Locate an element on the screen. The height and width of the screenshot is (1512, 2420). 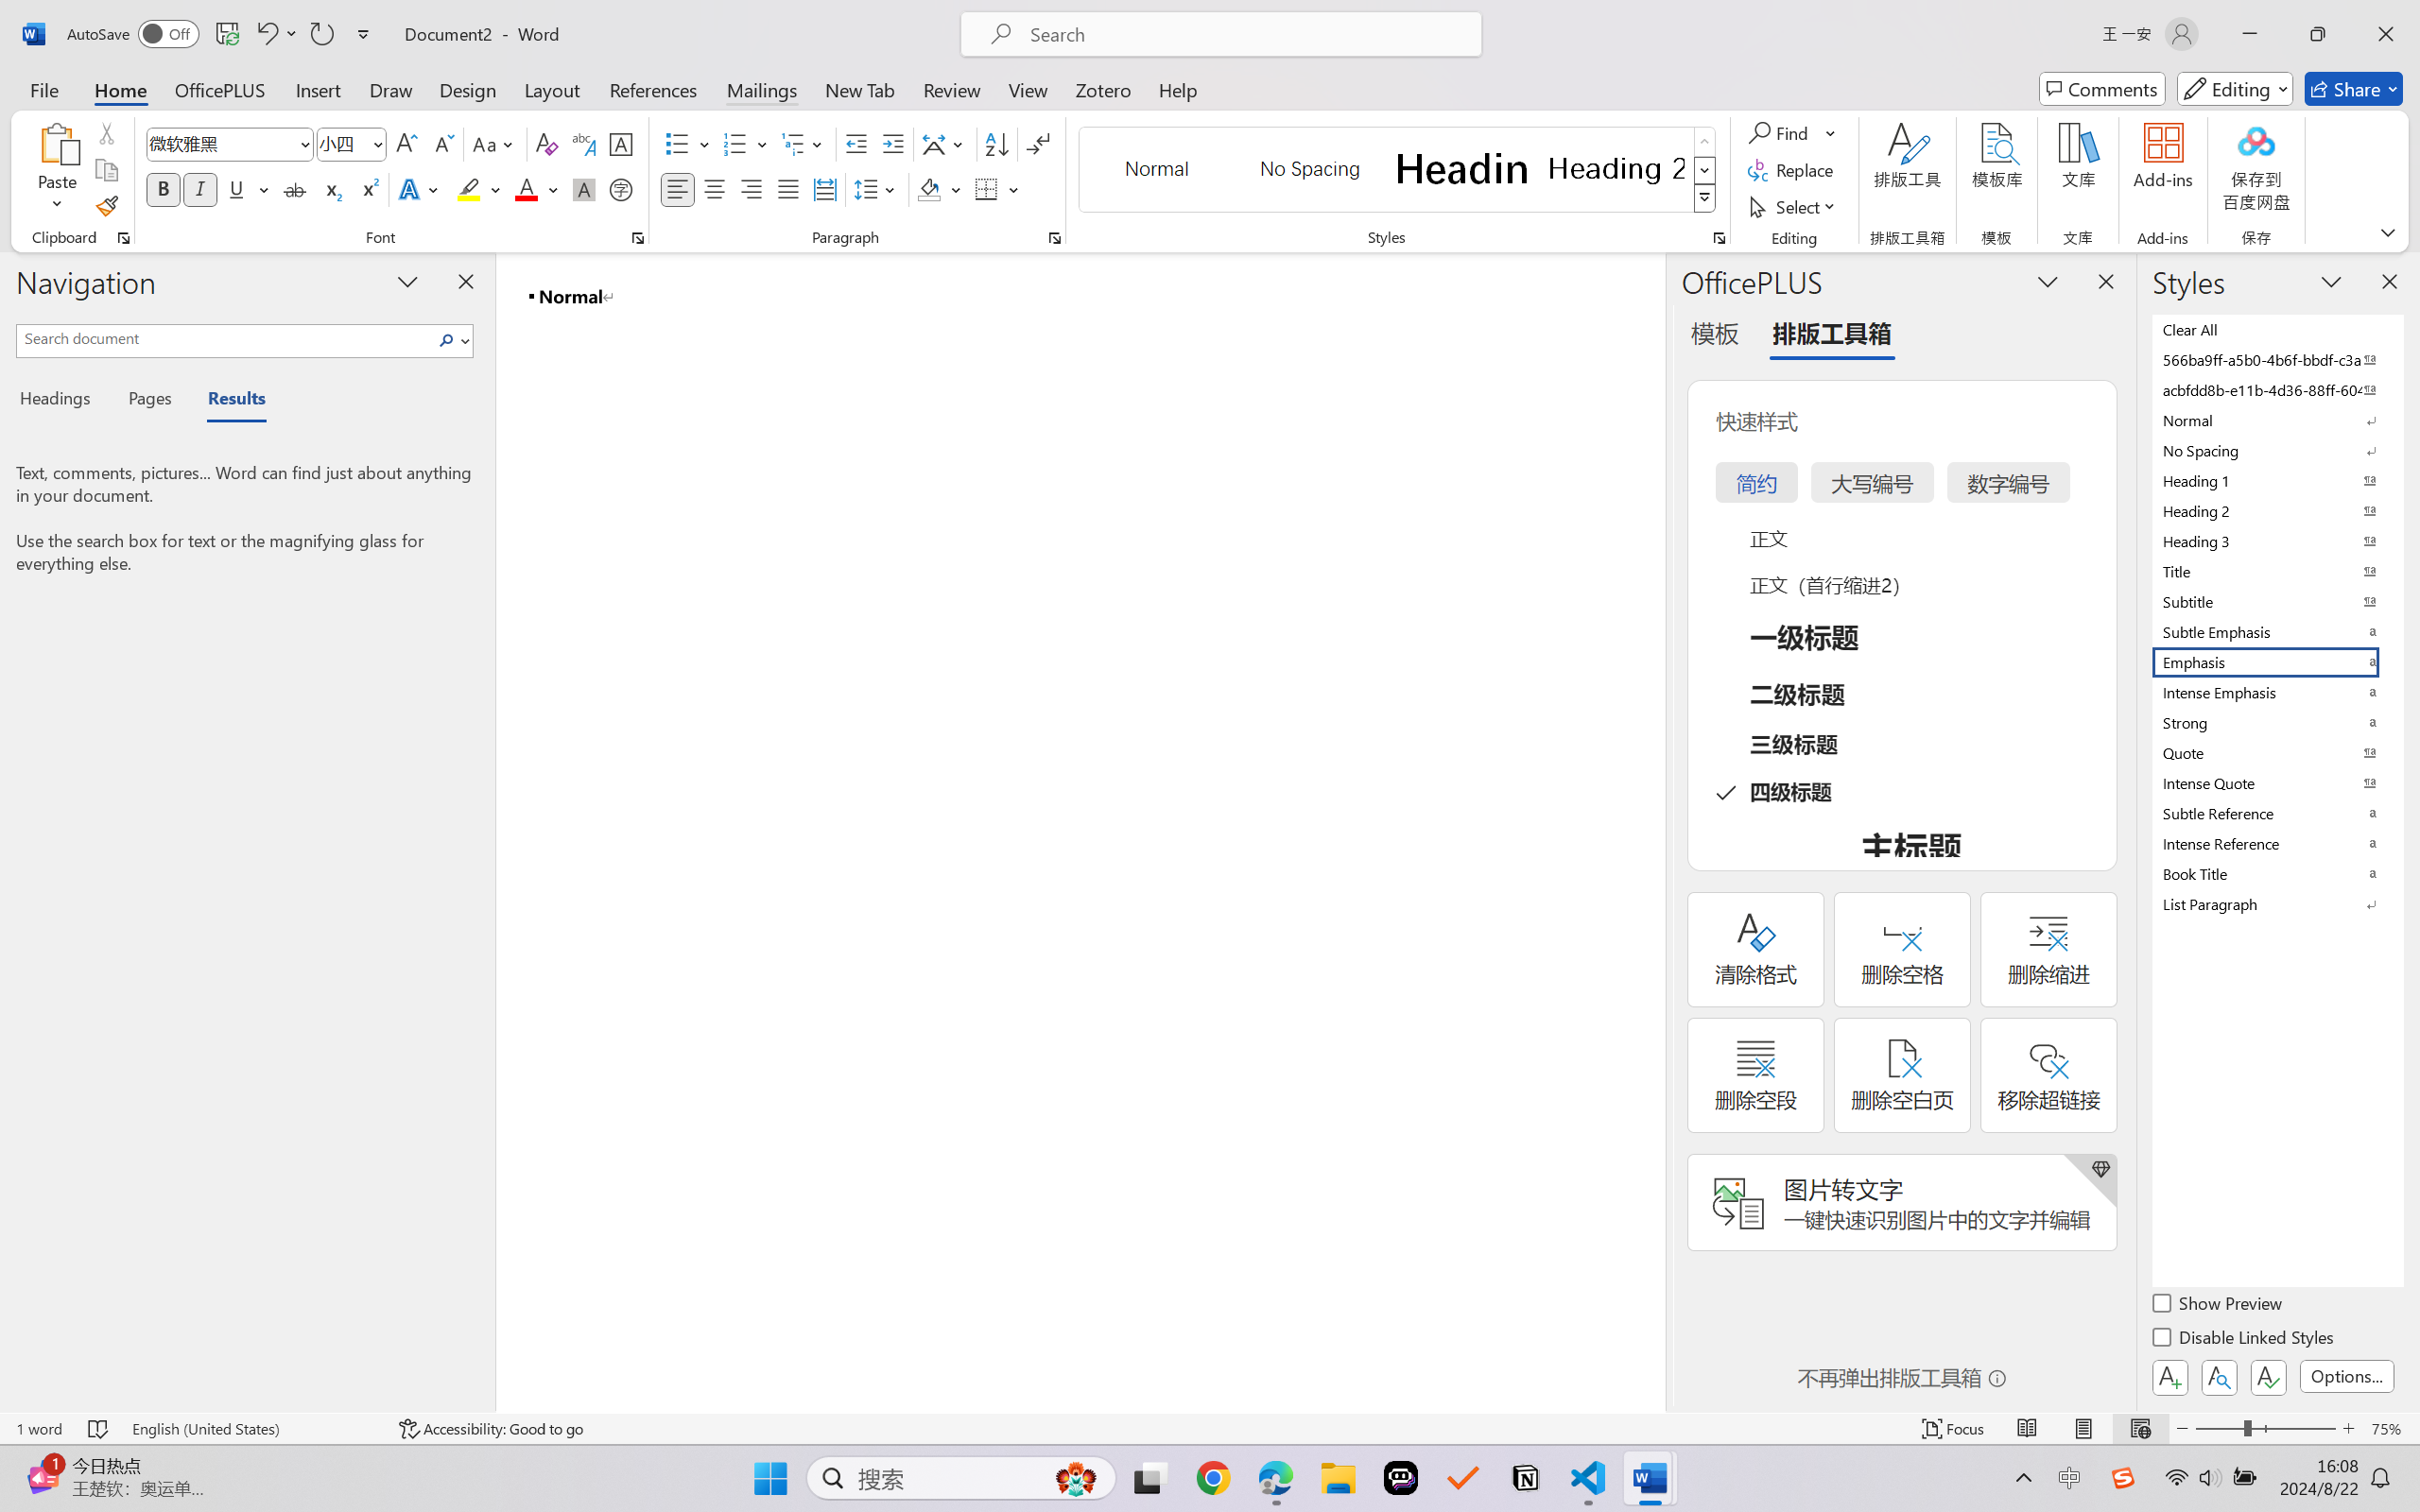
Styles... is located at coordinates (1719, 238).